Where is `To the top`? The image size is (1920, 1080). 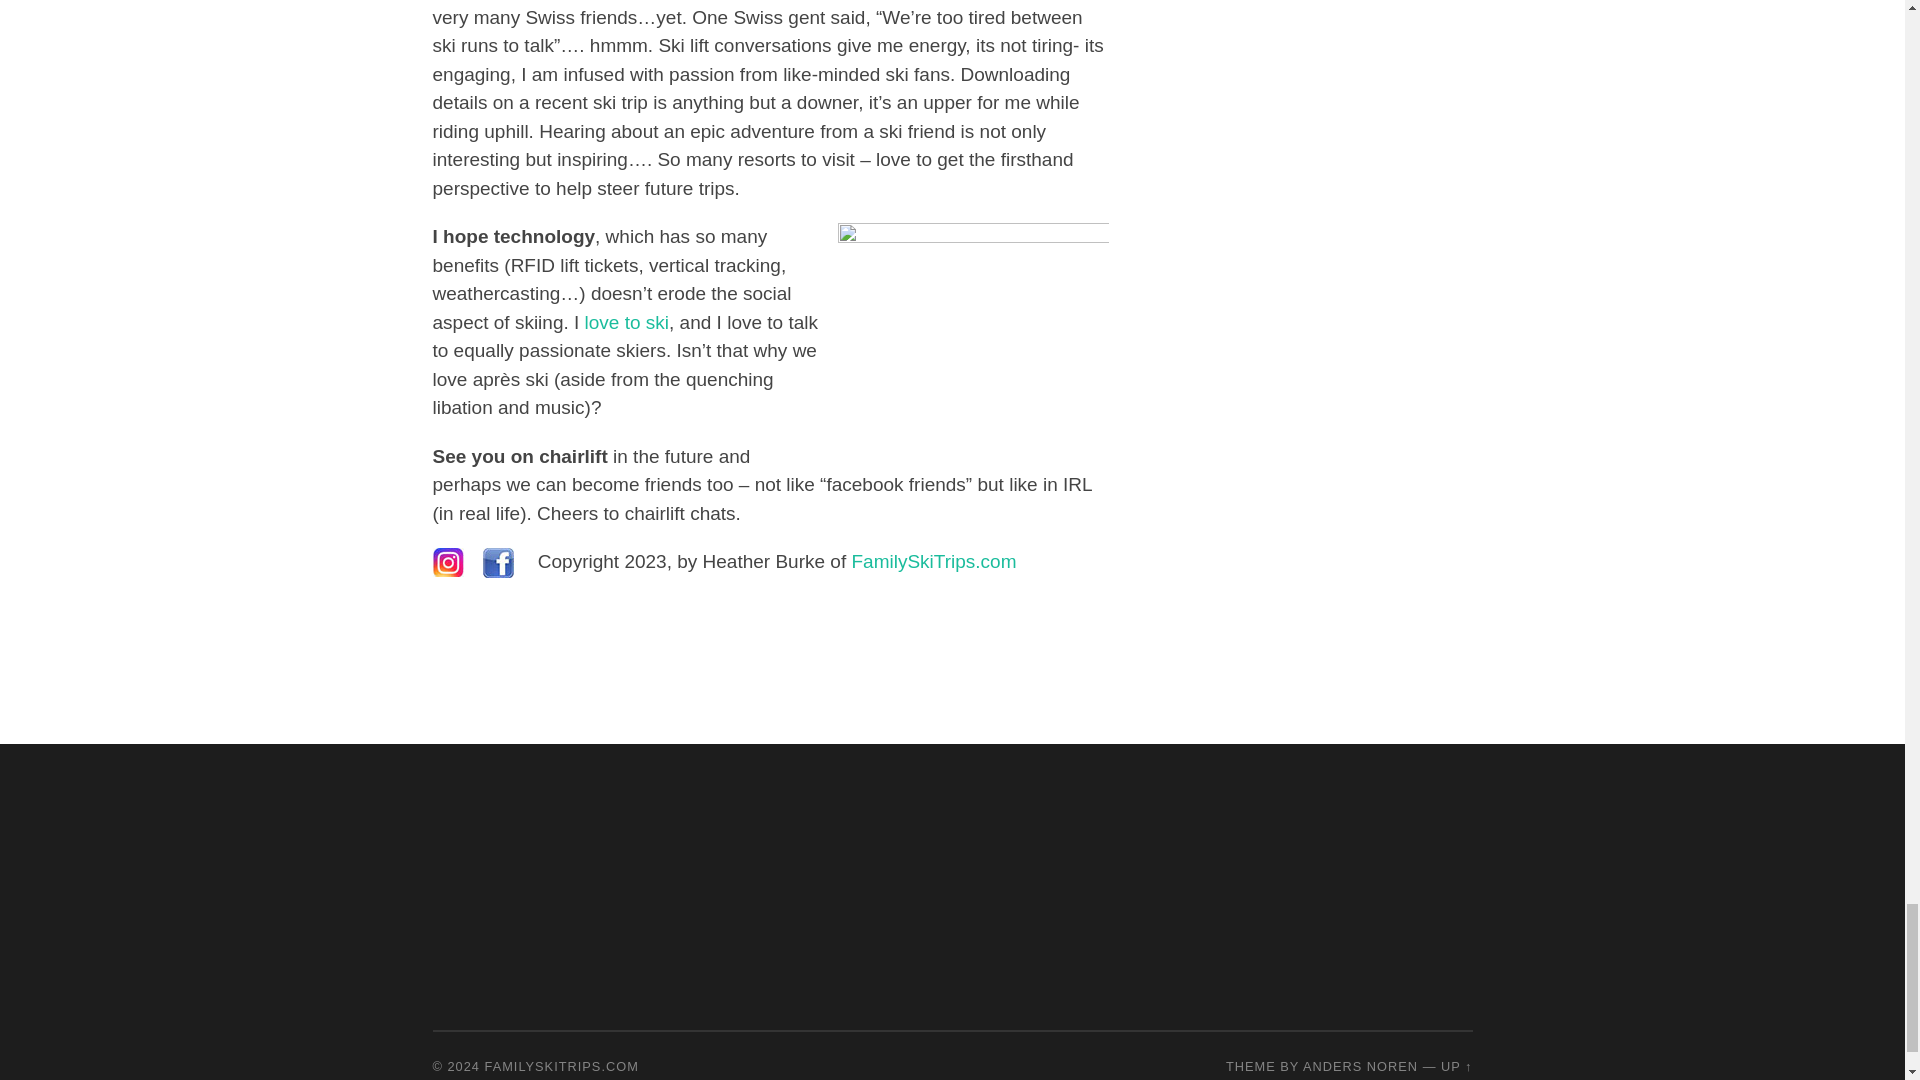
To the top is located at coordinates (1456, 1066).